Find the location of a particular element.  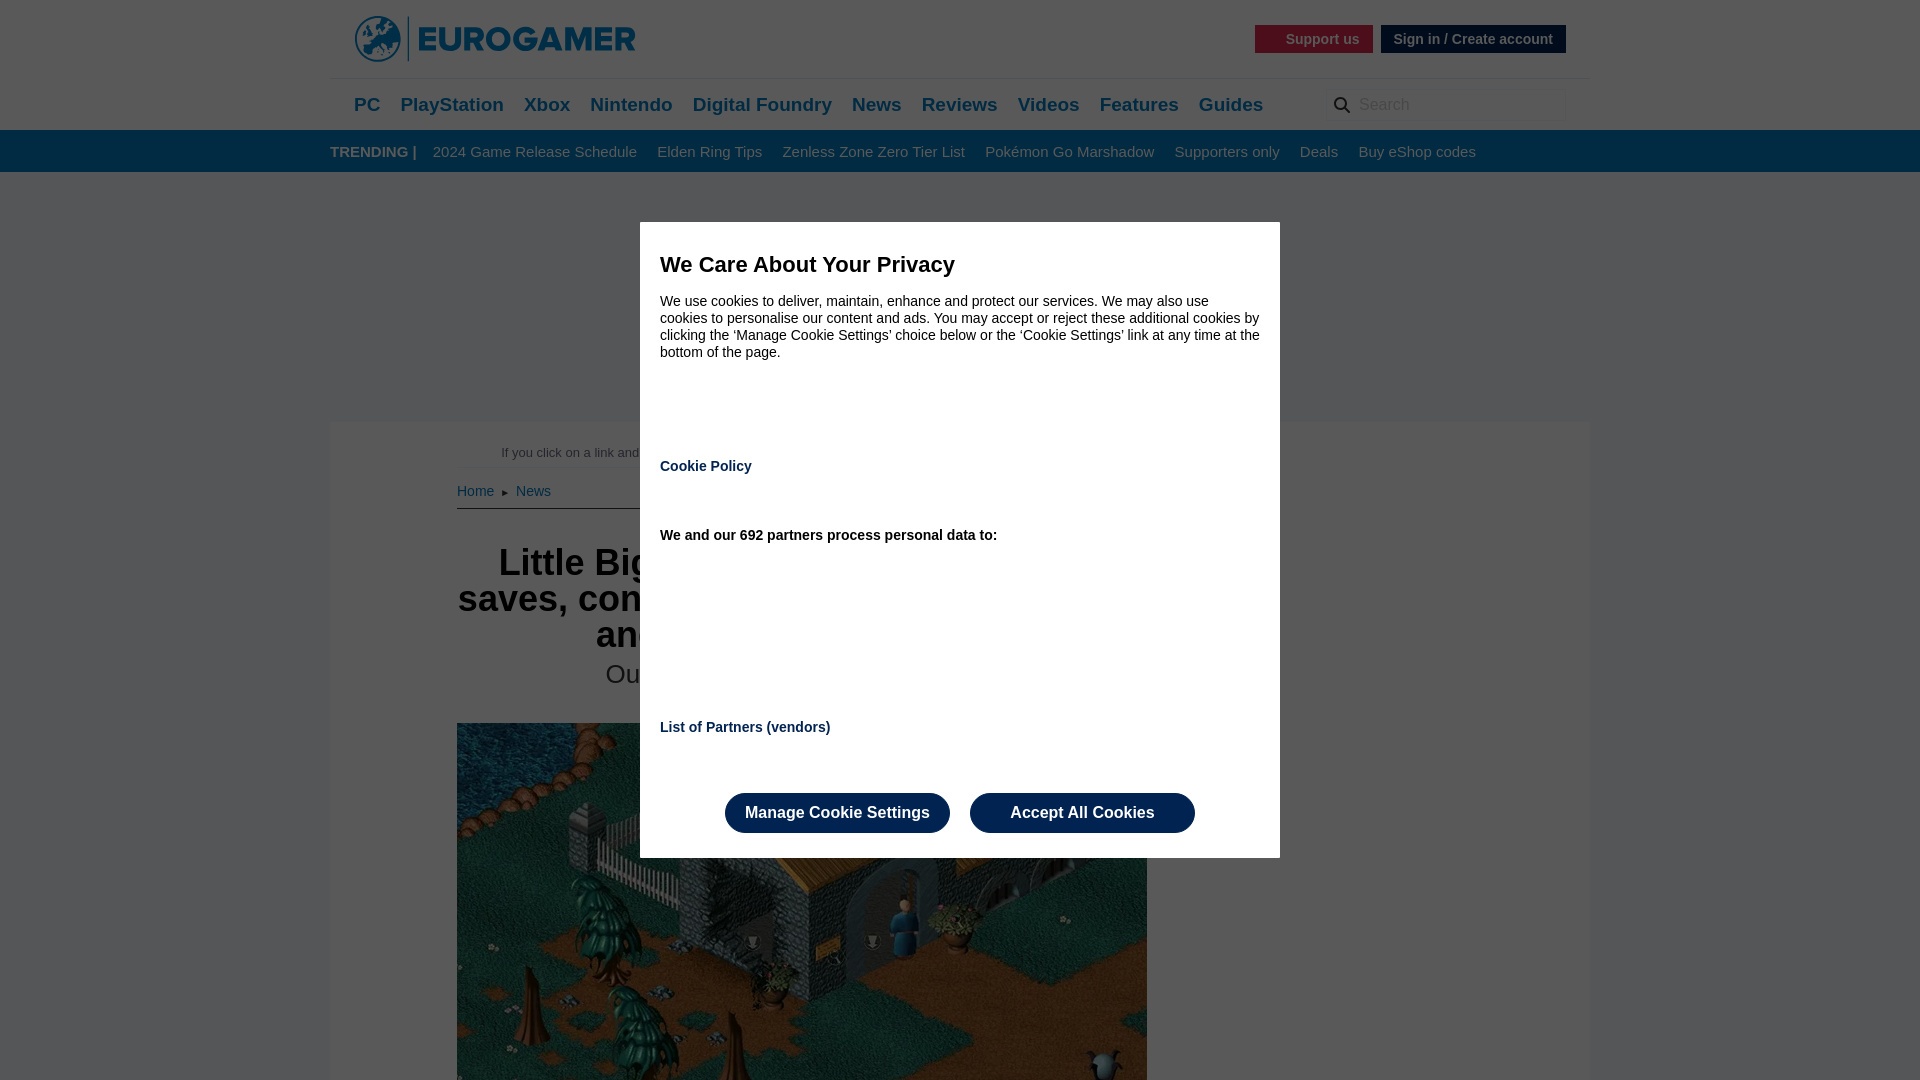

Supporters only is located at coordinates (1228, 152).